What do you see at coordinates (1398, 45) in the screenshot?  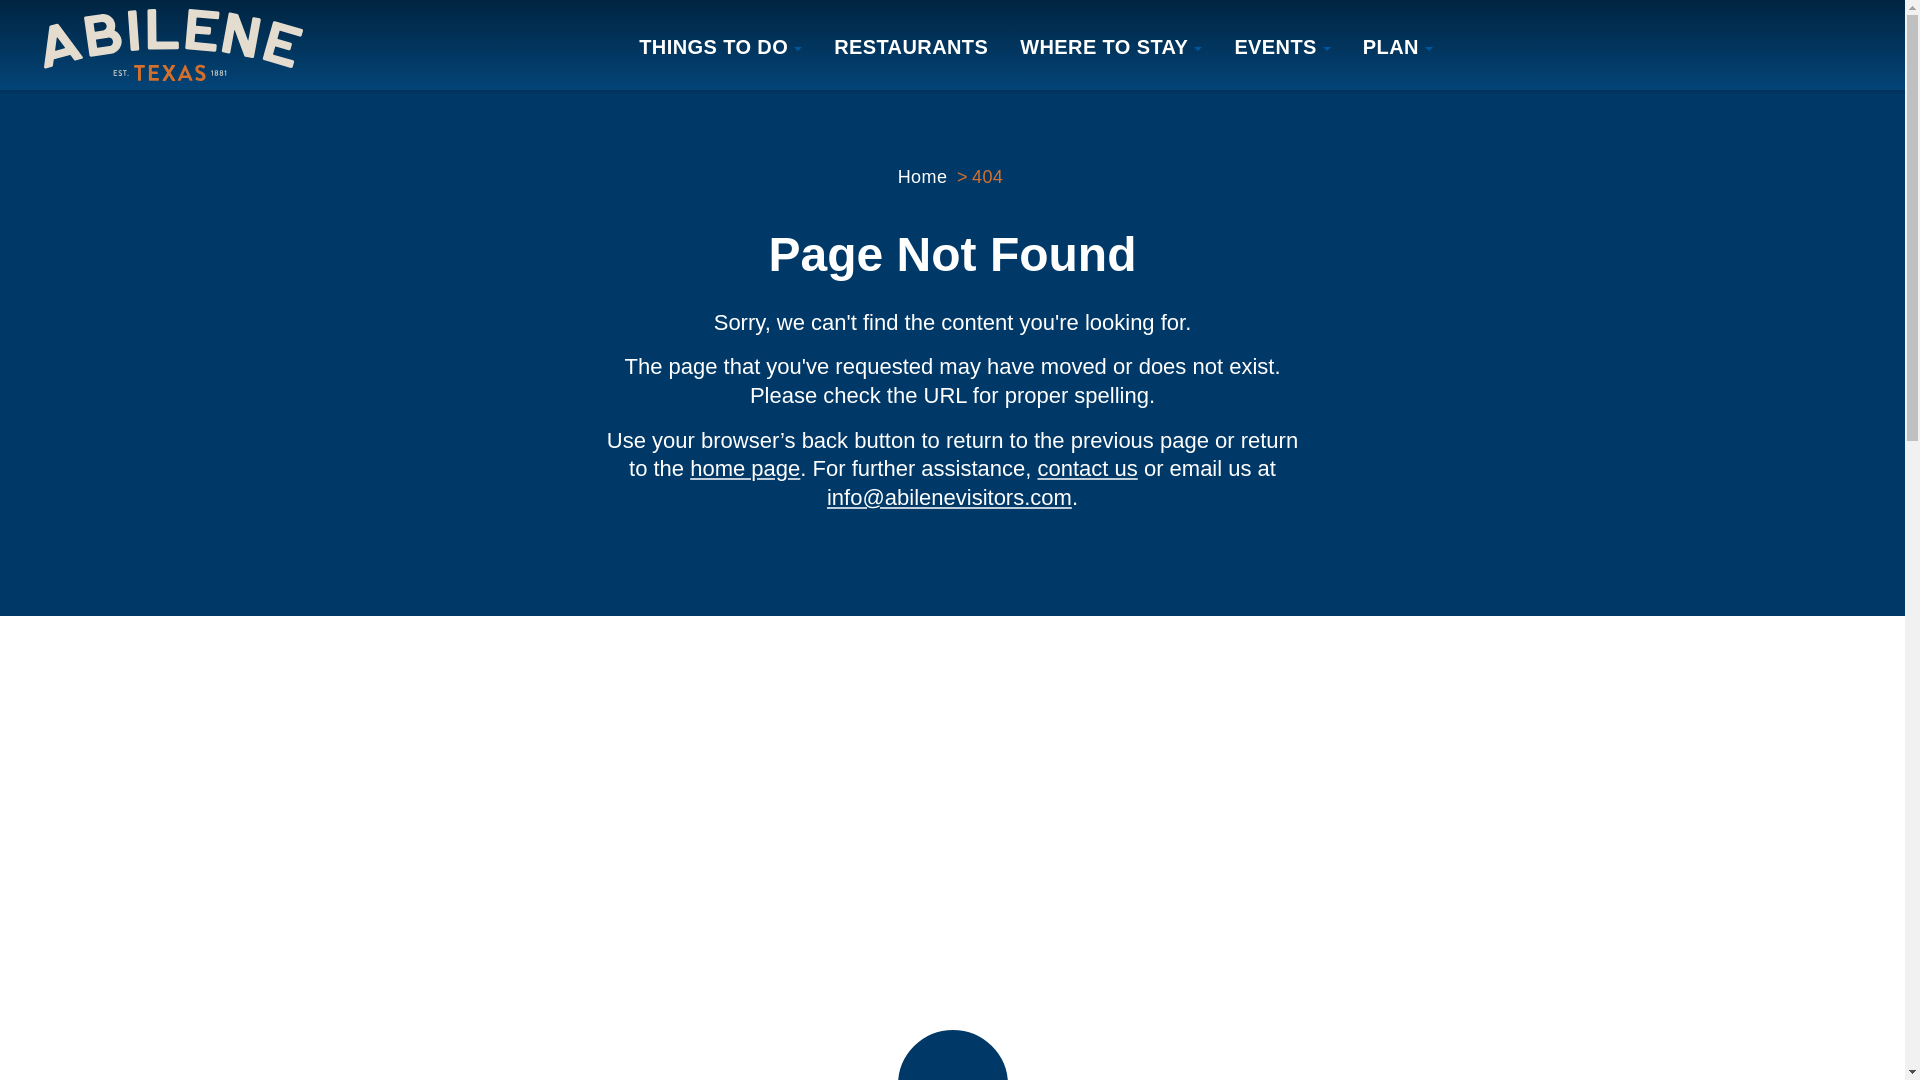 I see `PLAN` at bounding box center [1398, 45].